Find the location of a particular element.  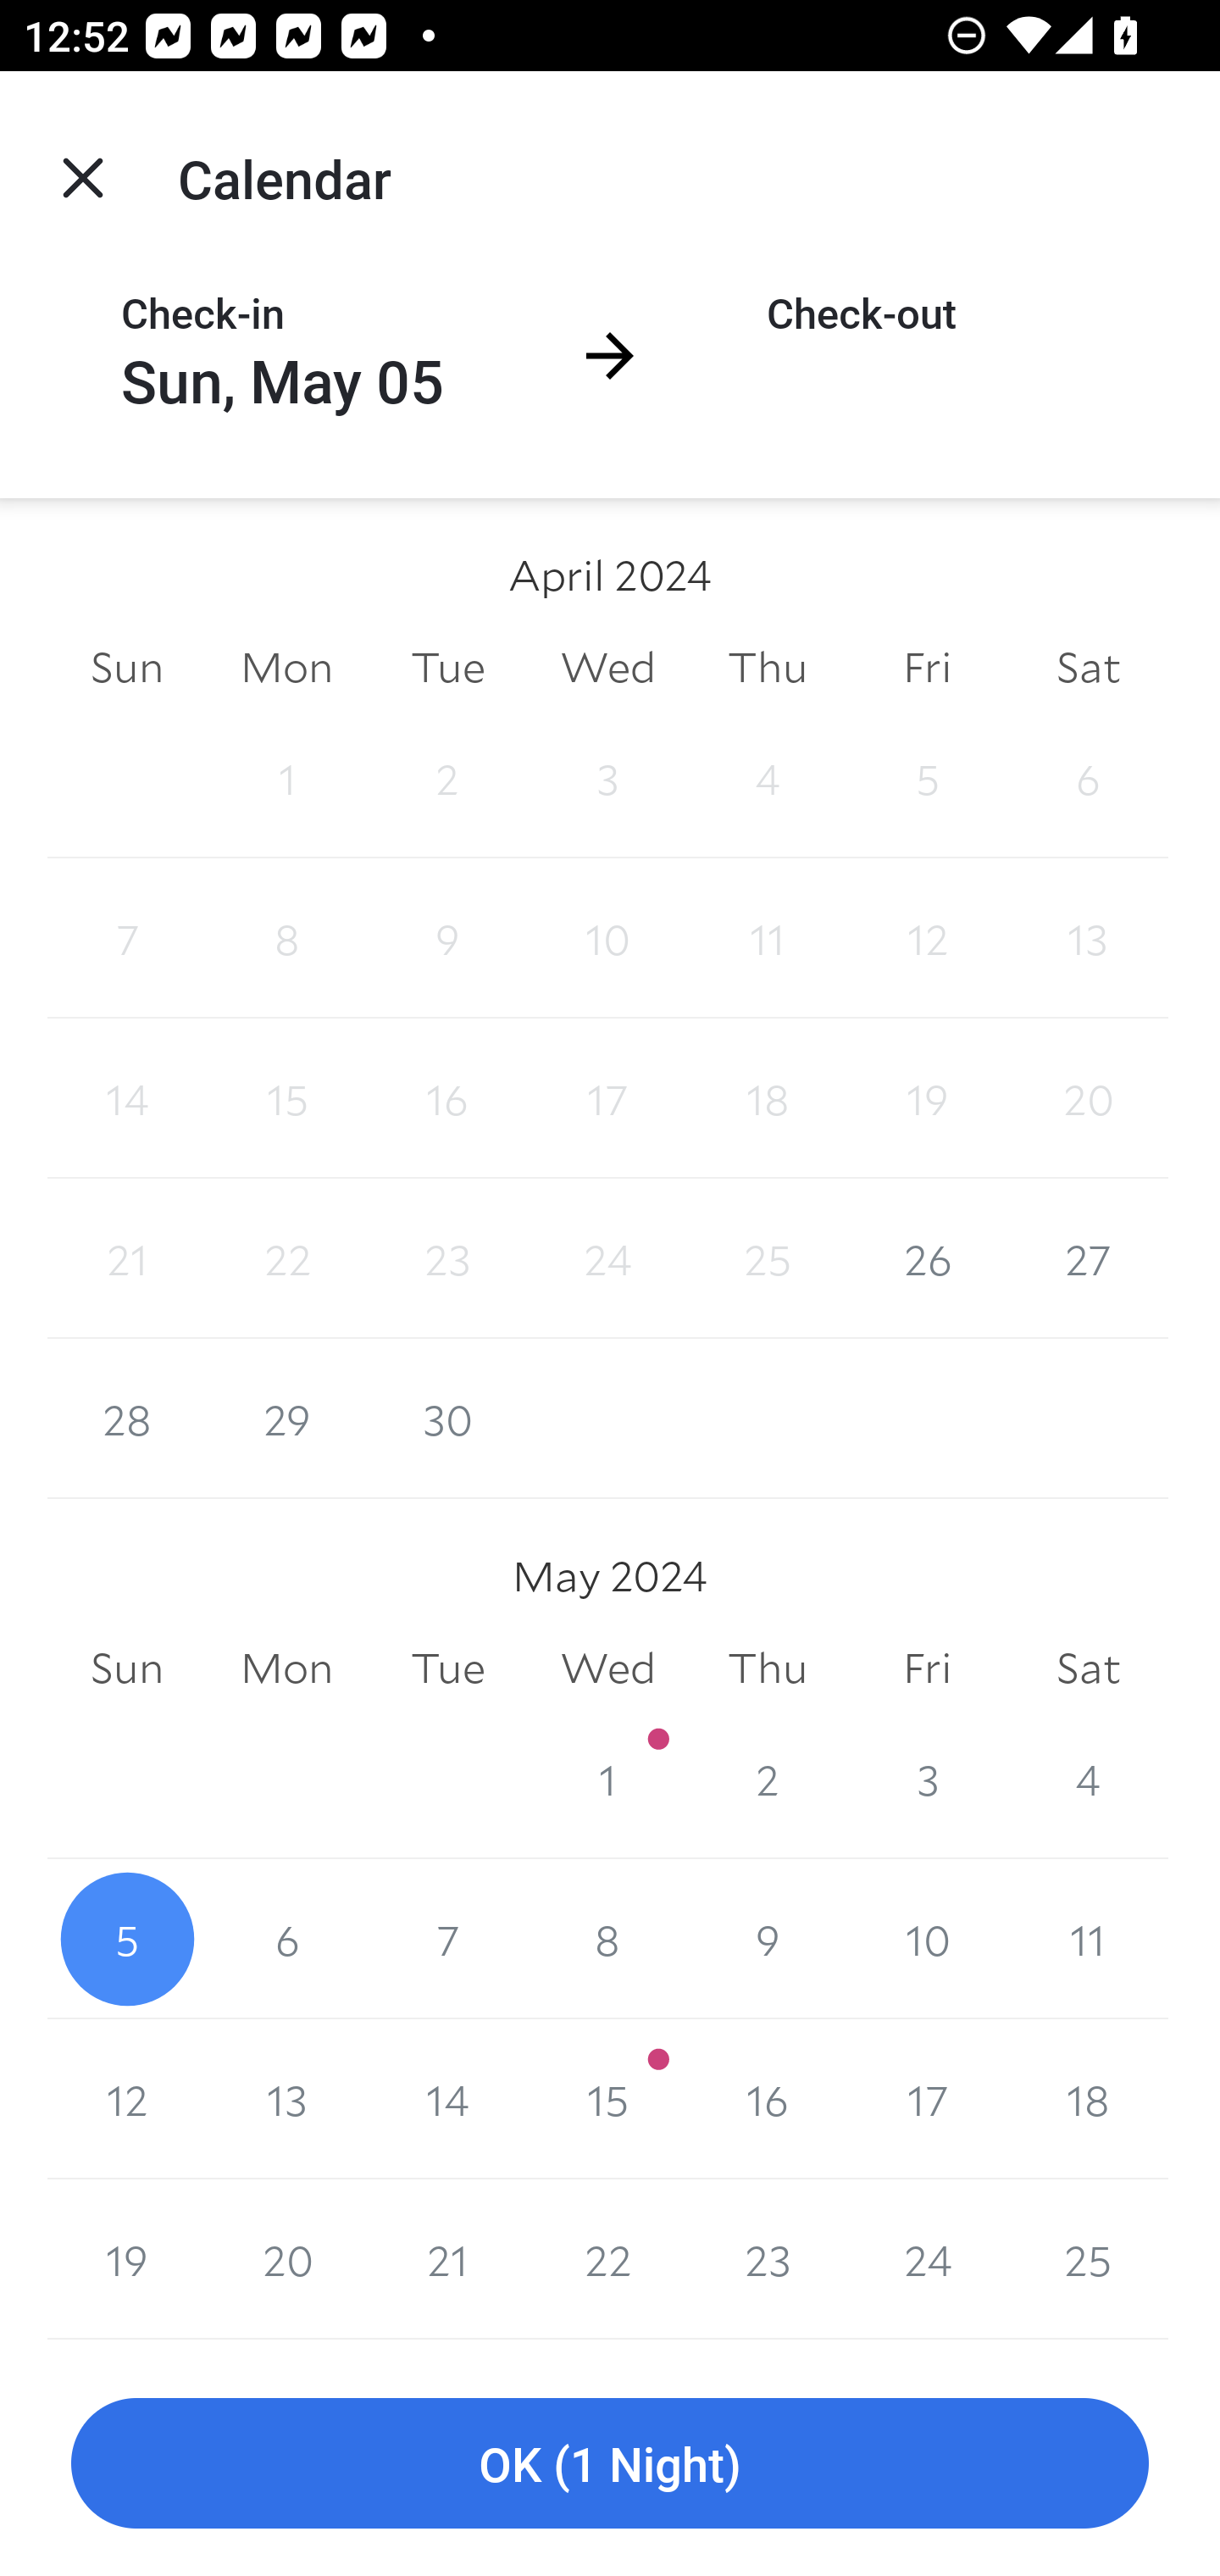

10 10 May 2024 is located at coordinates (927, 1939).